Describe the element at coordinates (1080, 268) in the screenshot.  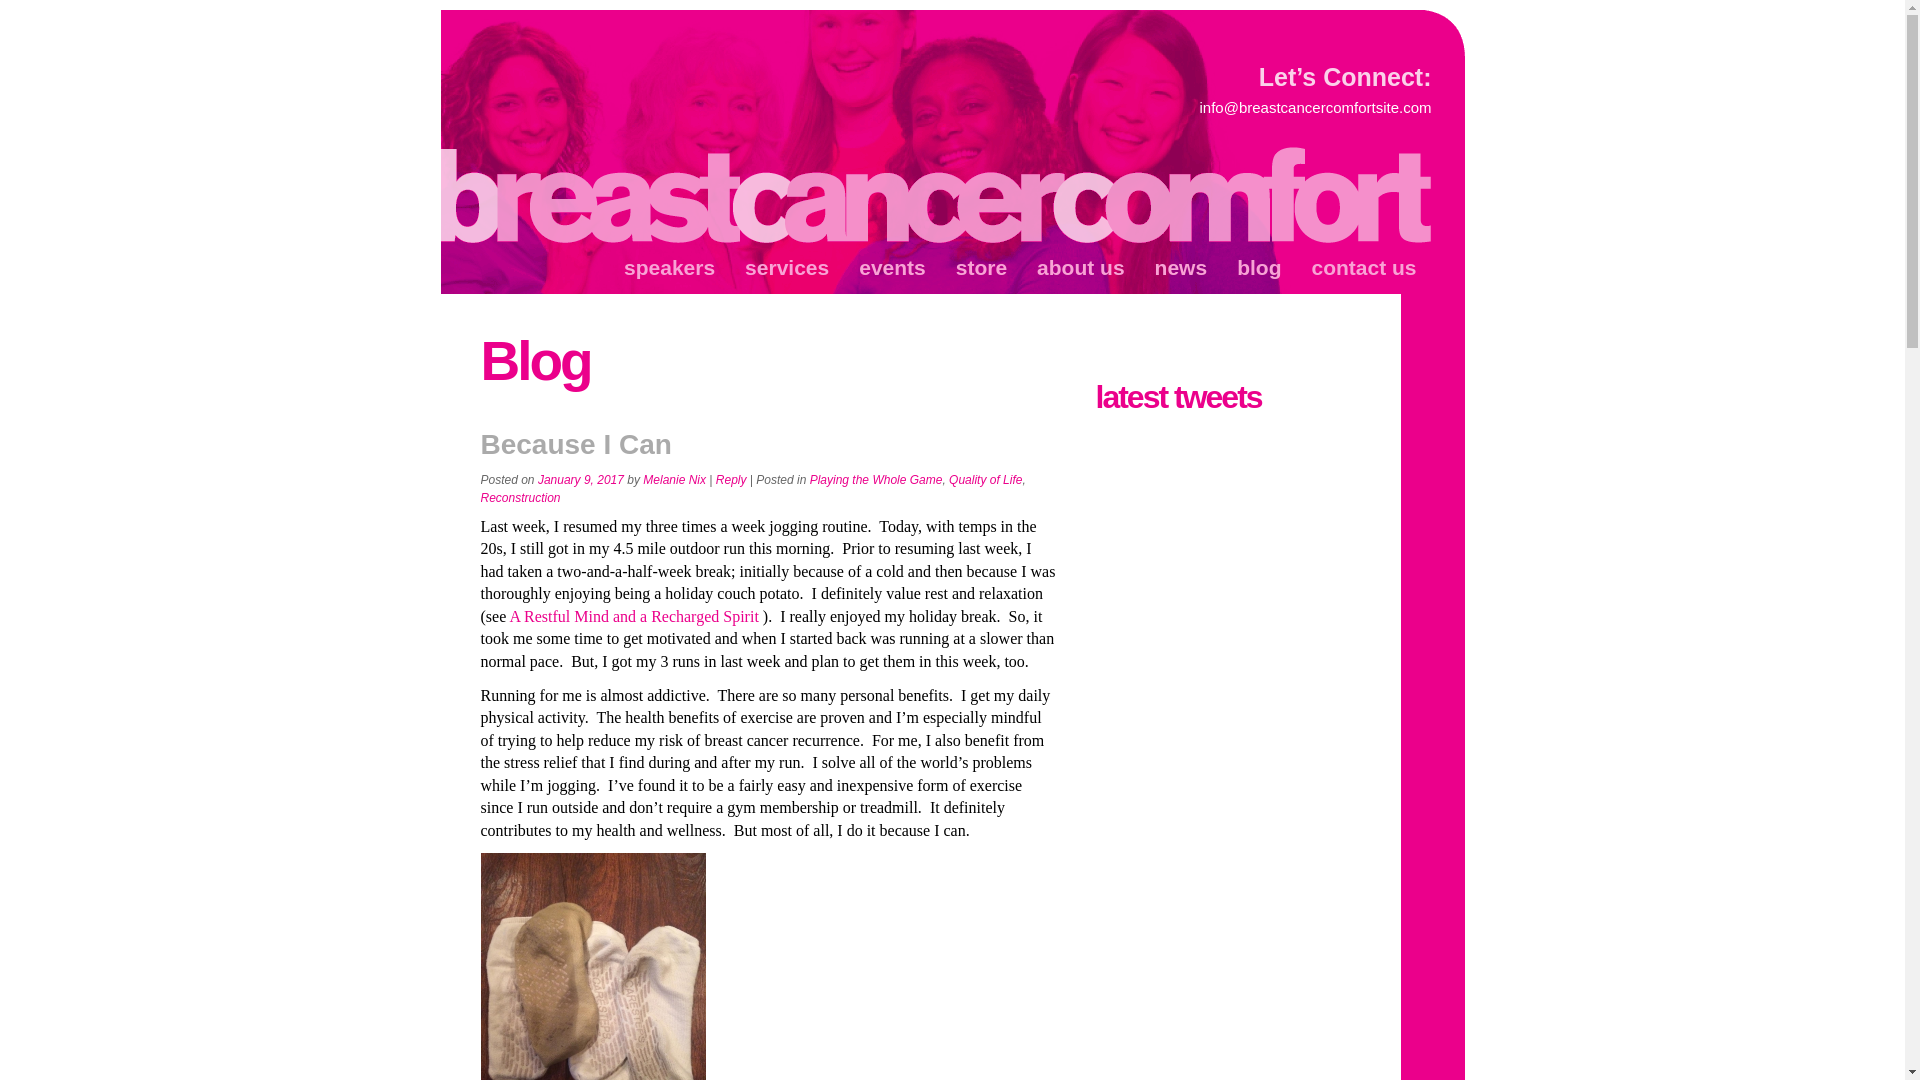
I see `about us` at that location.